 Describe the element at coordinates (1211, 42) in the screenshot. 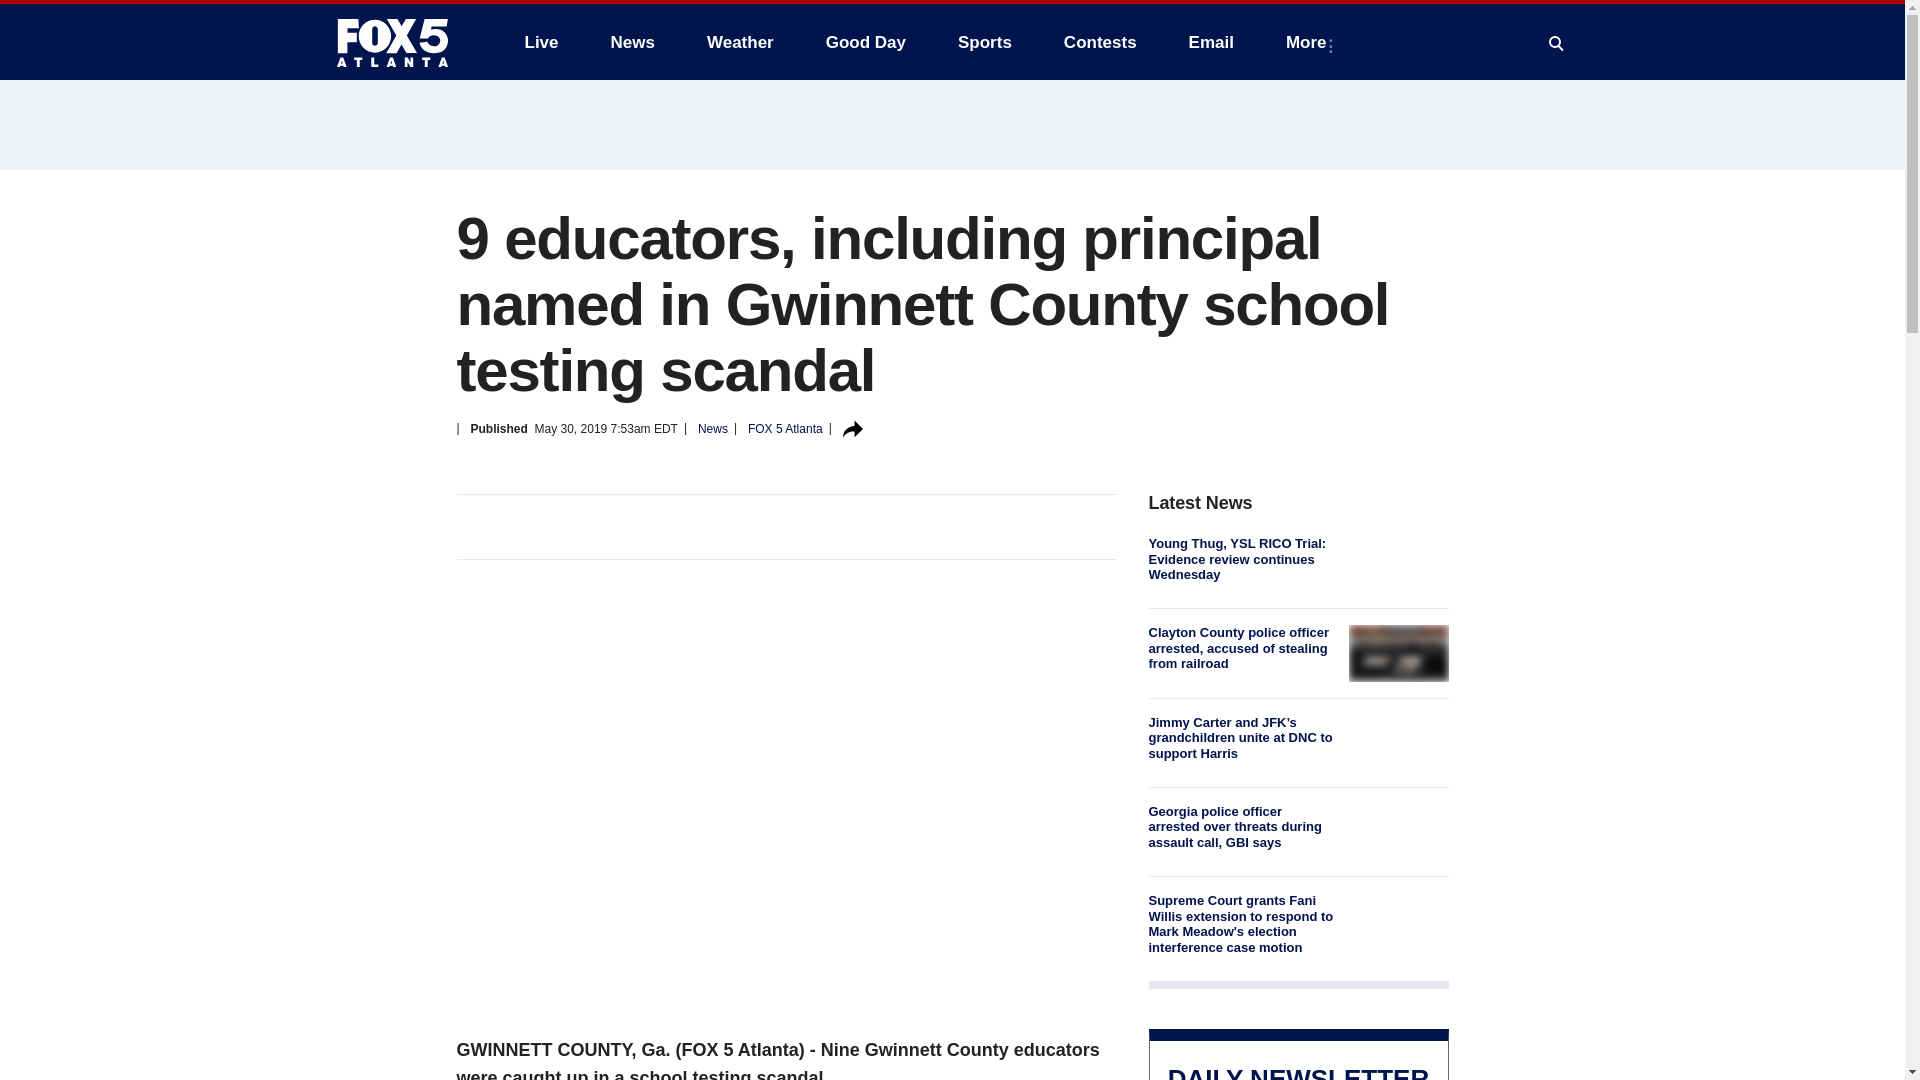

I see `Email` at that location.